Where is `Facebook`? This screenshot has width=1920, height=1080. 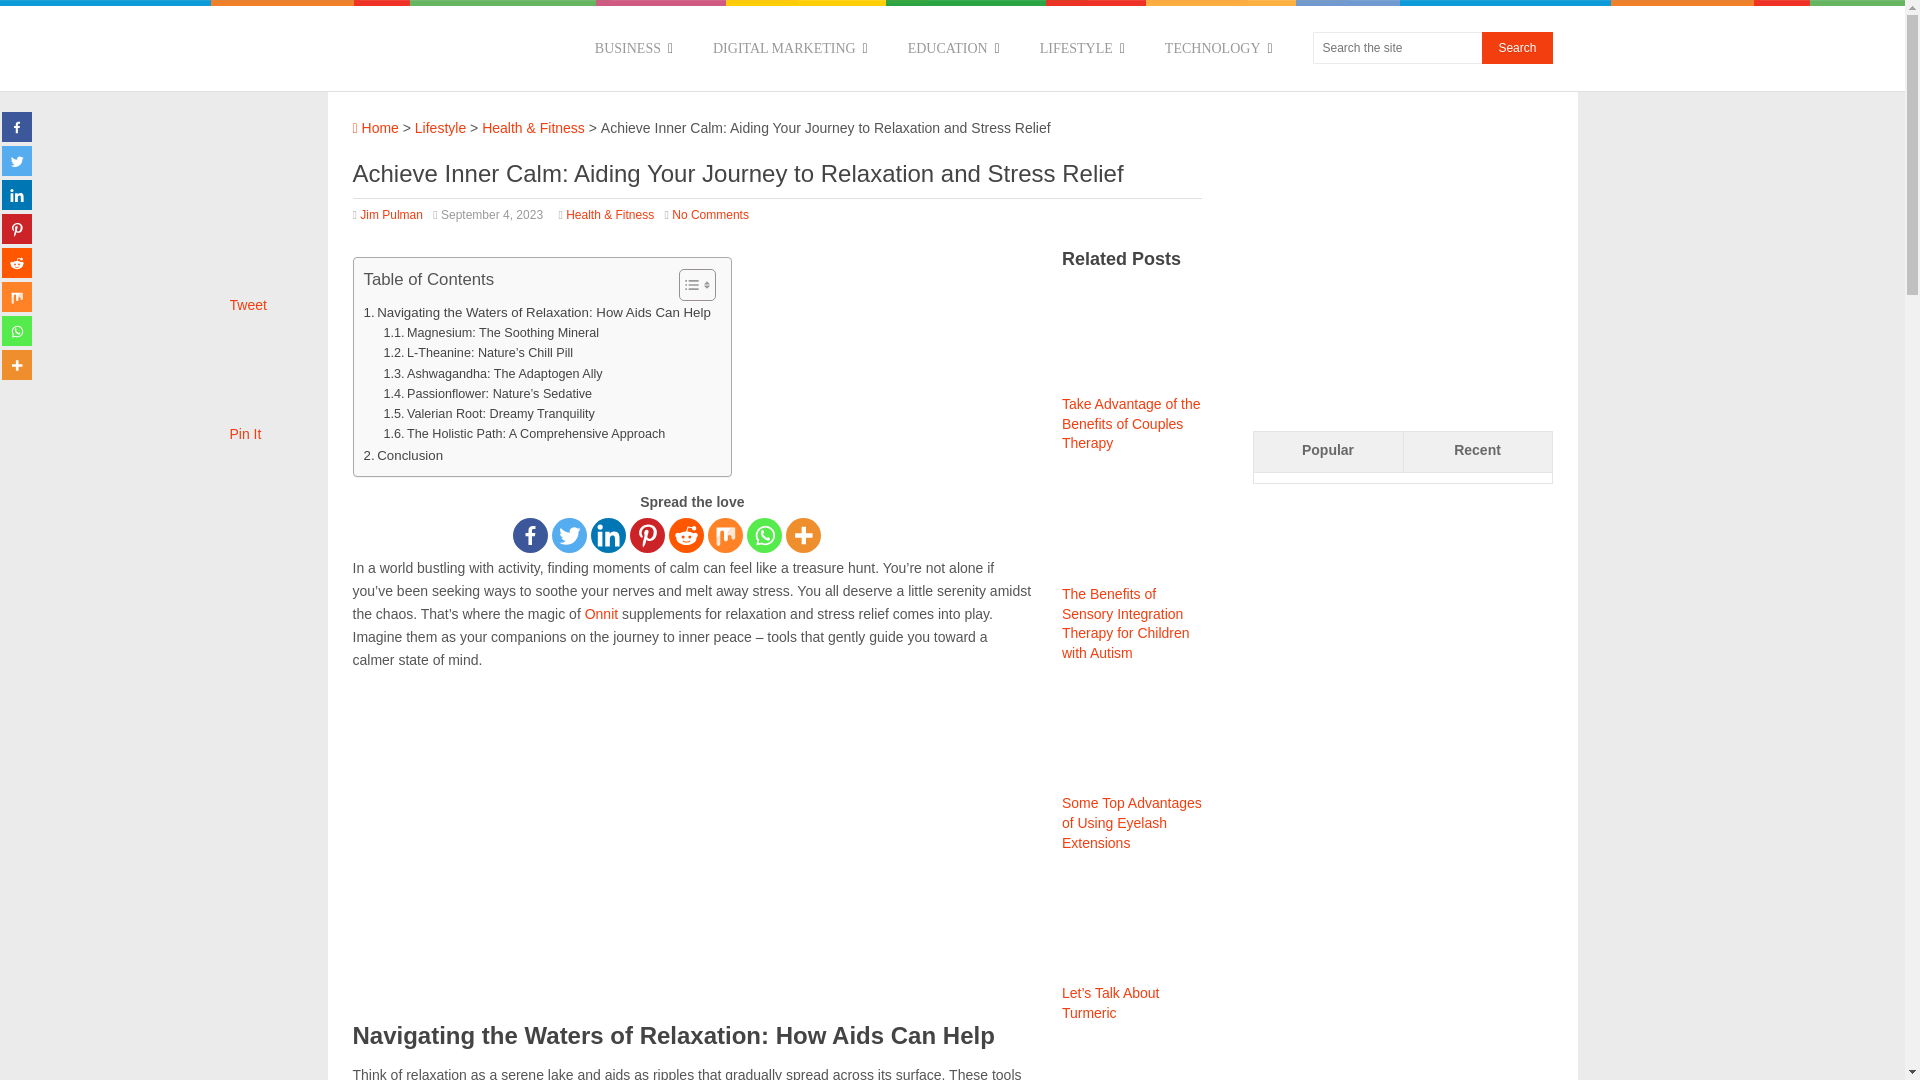
Facebook is located at coordinates (530, 535).